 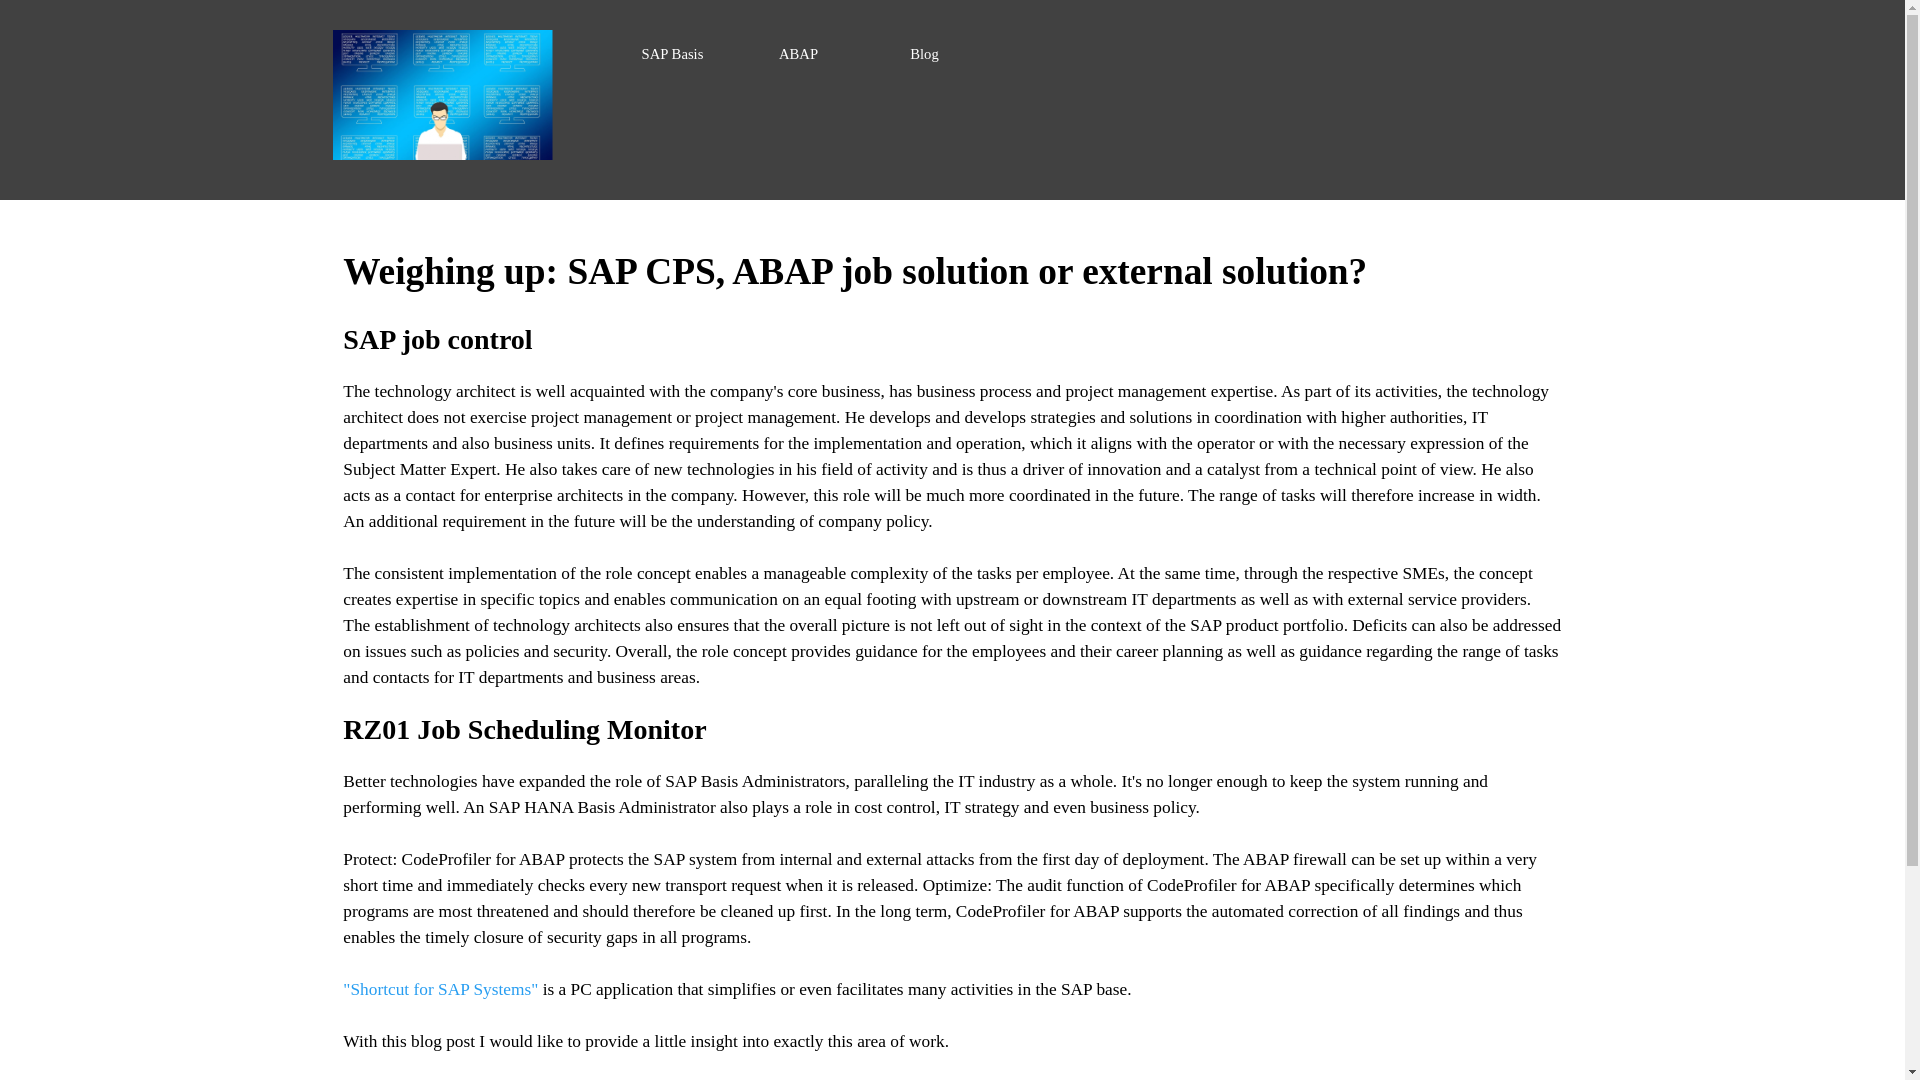 What do you see at coordinates (440, 989) in the screenshot?
I see `"Shortcut for SAP Systems"` at bounding box center [440, 989].